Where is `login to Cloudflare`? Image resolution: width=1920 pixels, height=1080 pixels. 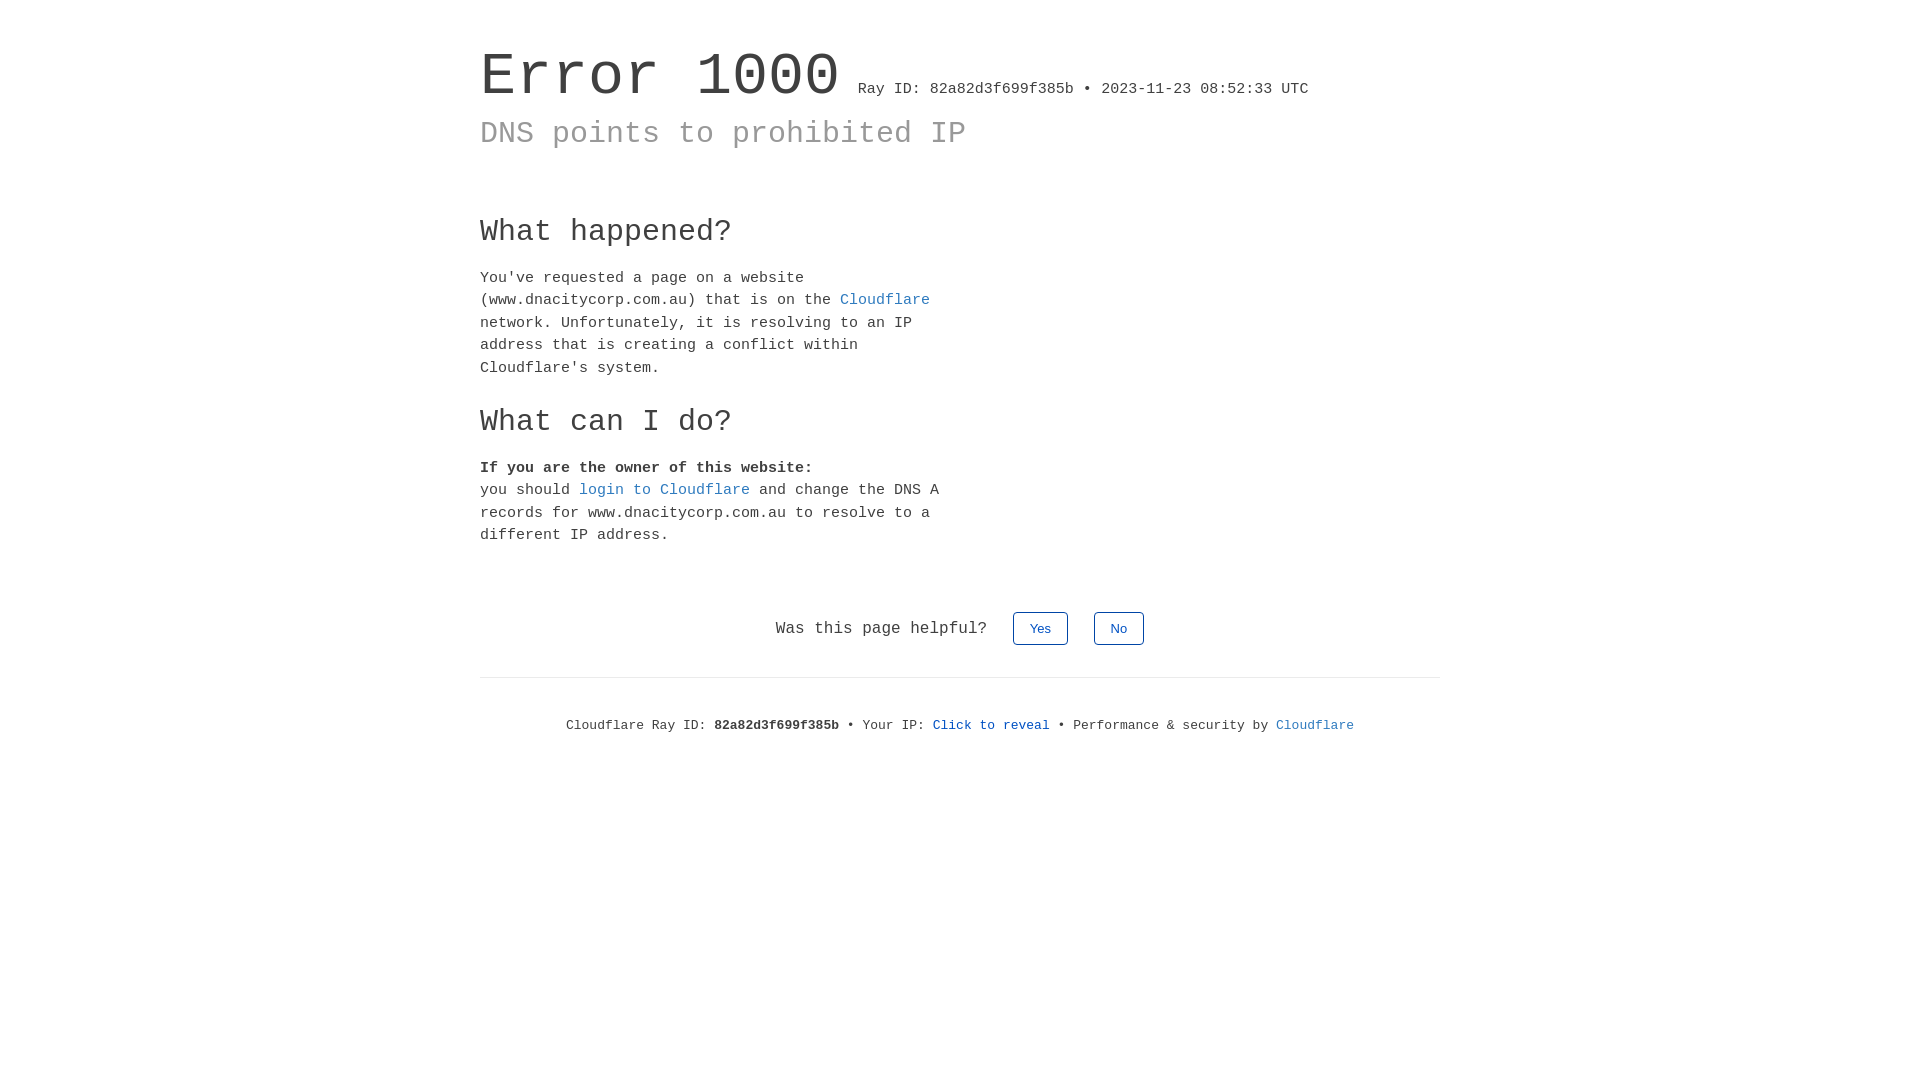 login to Cloudflare is located at coordinates (664, 490).